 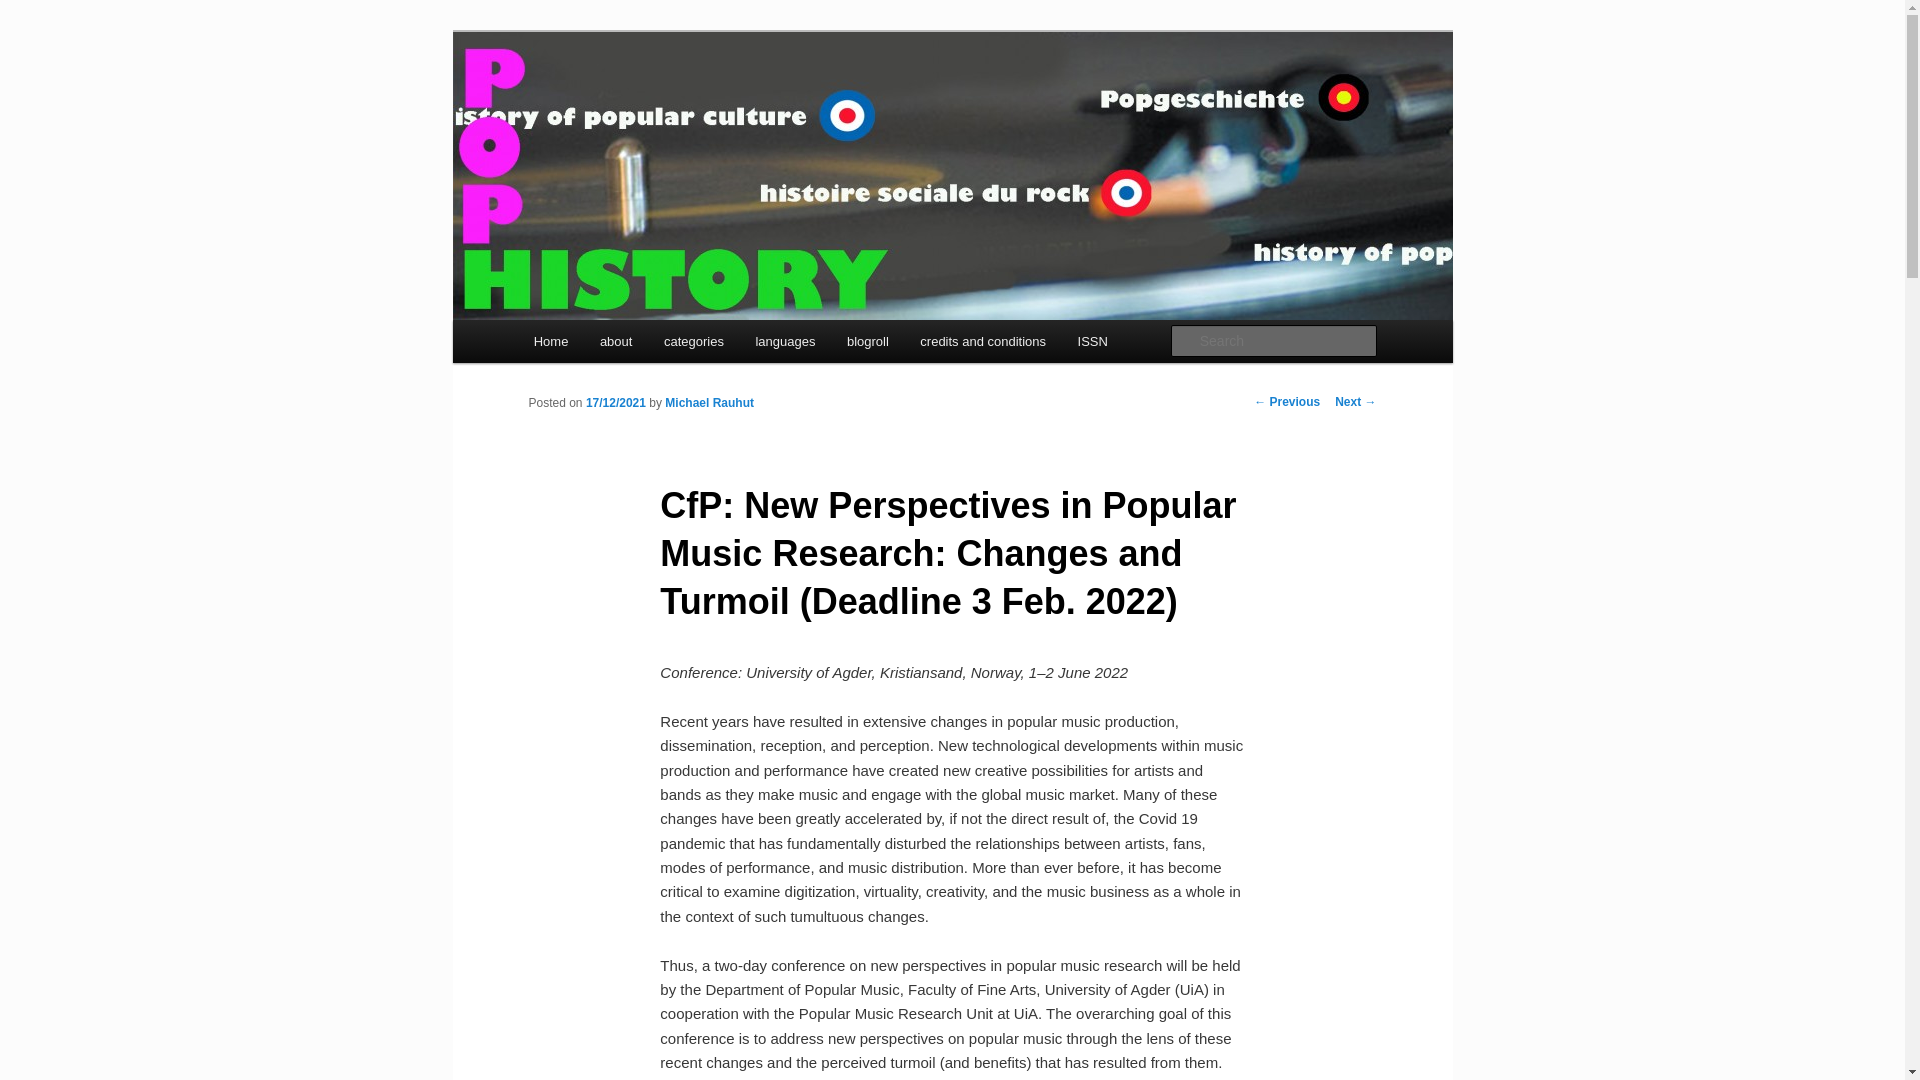 What do you see at coordinates (615, 403) in the screenshot?
I see `9:15` at bounding box center [615, 403].